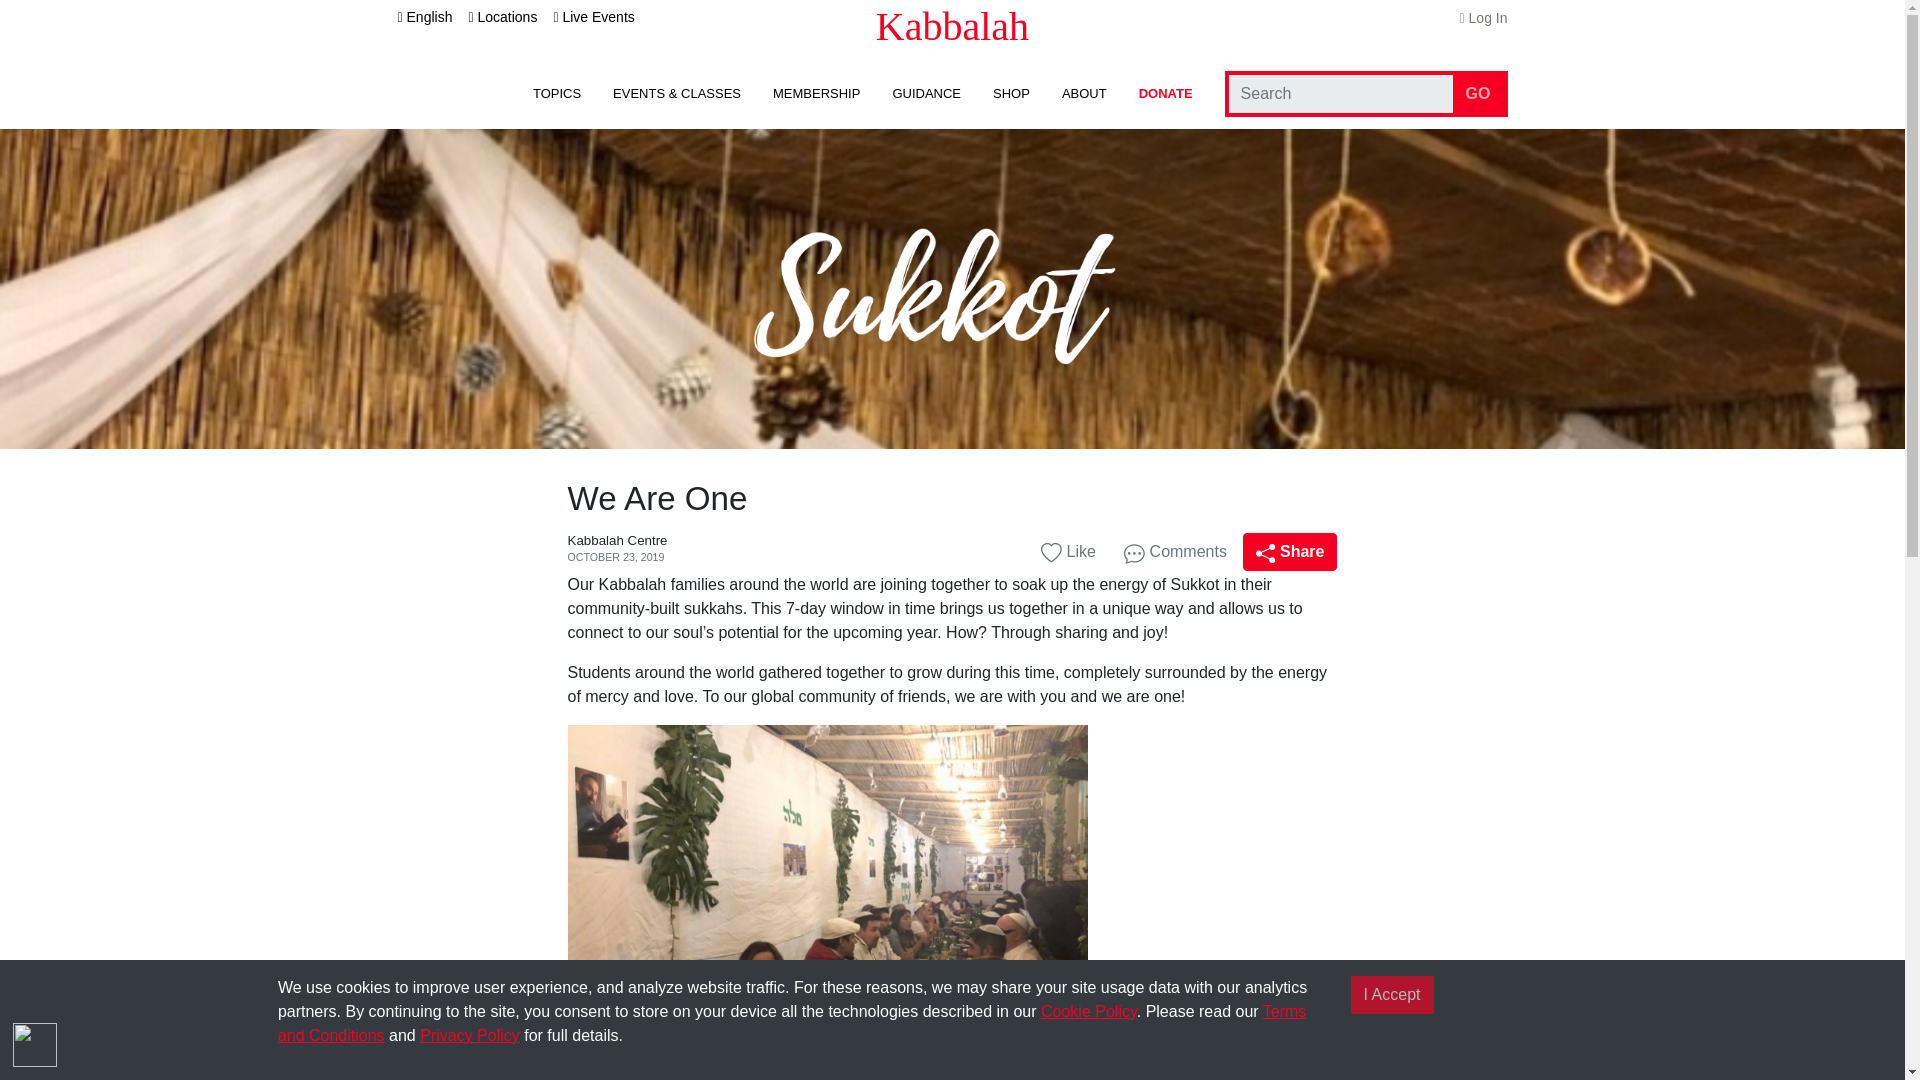 This screenshot has height=1080, width=1920. Describe the element at coordinates (926, 94) in the screenshot. I see `GUIDANCE` at that location.